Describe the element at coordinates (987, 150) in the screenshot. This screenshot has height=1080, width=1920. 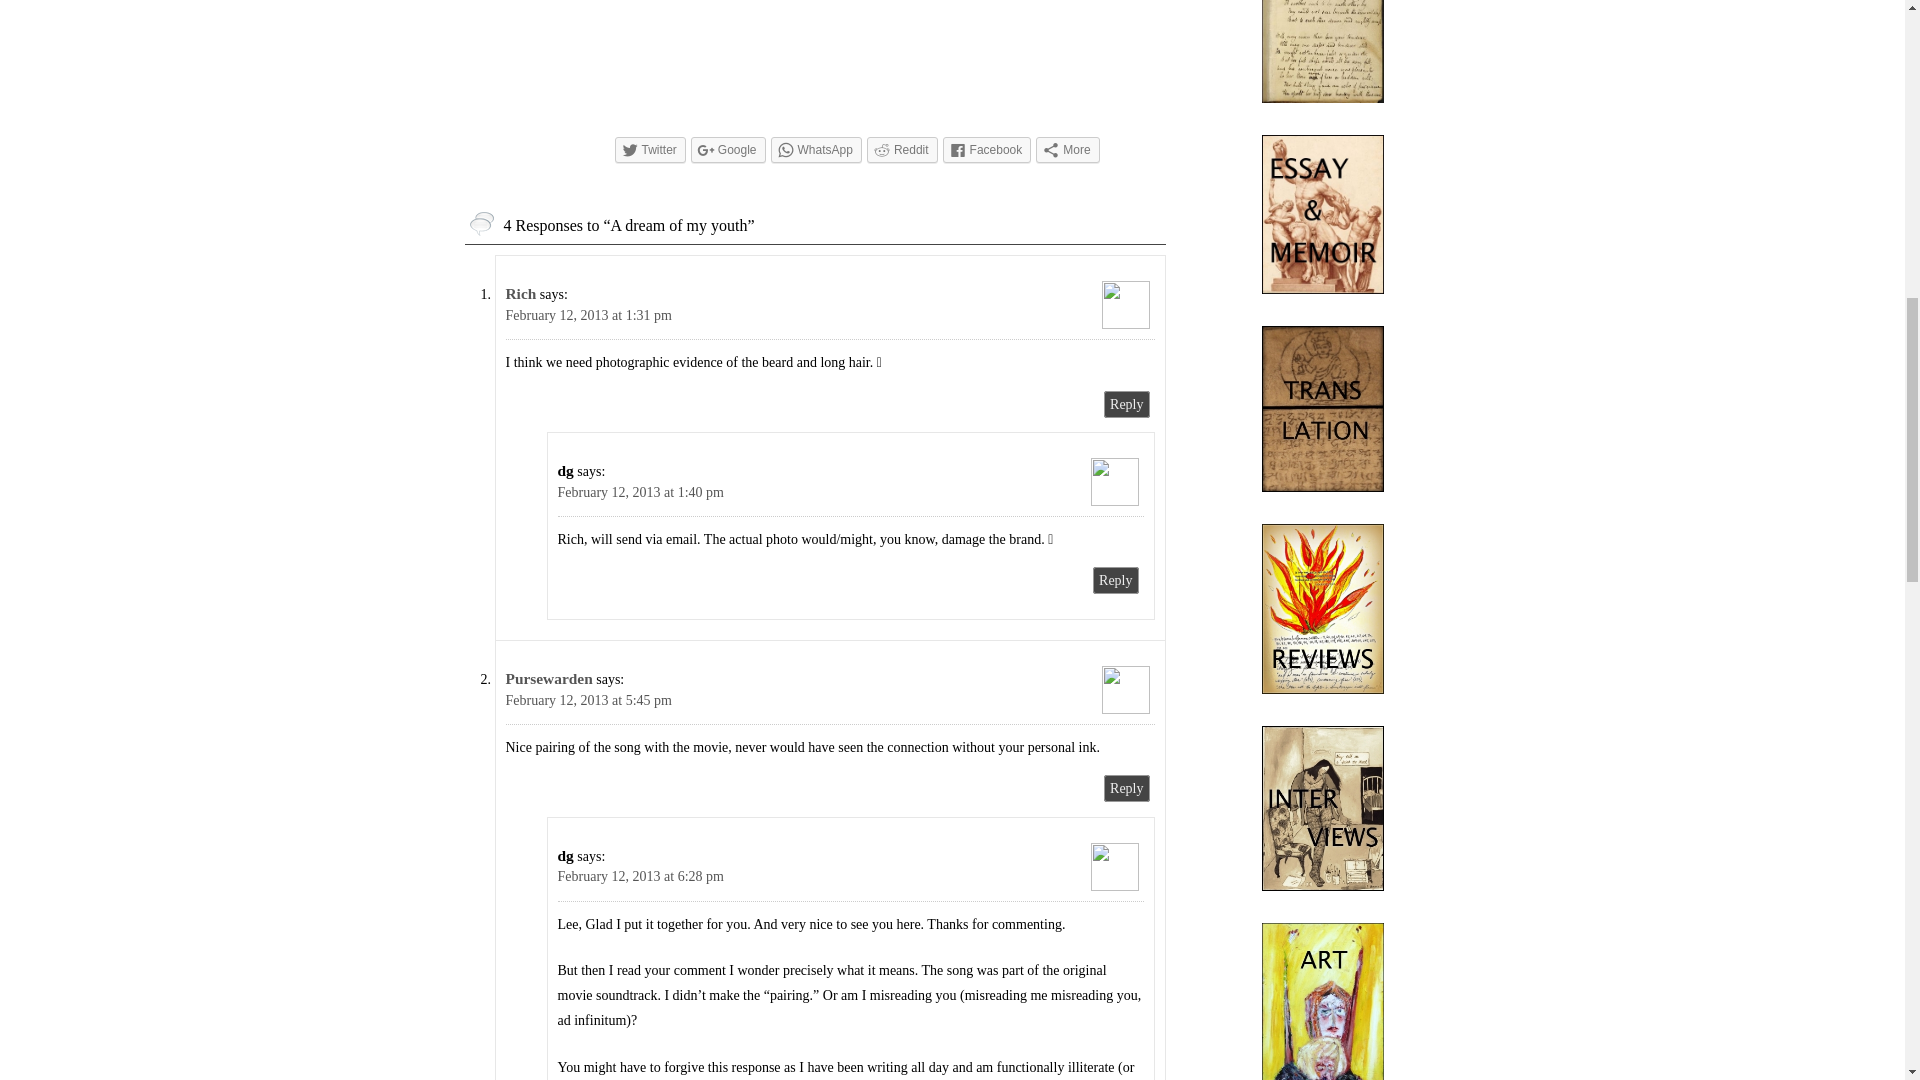
I see `Click to share on Facebook` at that location.